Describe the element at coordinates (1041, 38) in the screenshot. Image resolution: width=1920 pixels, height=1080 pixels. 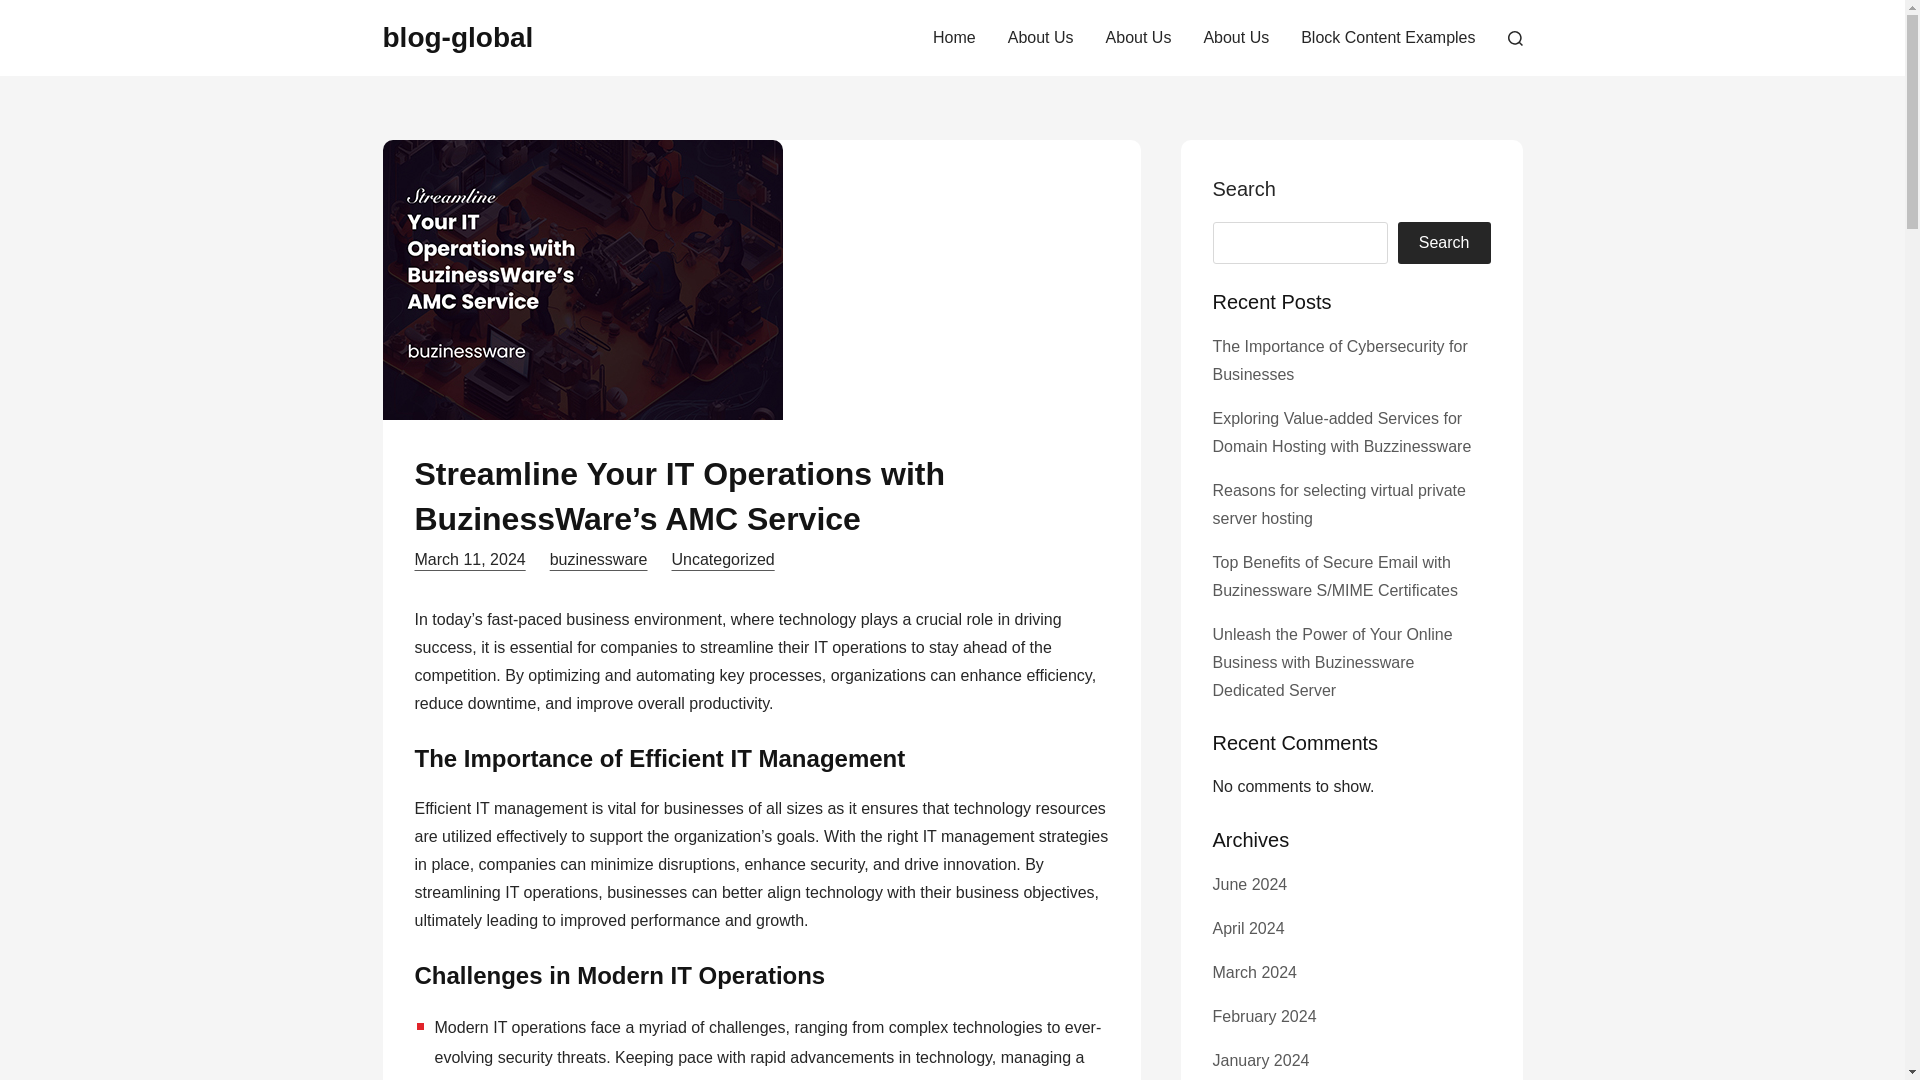
I see `About Us` at that location.